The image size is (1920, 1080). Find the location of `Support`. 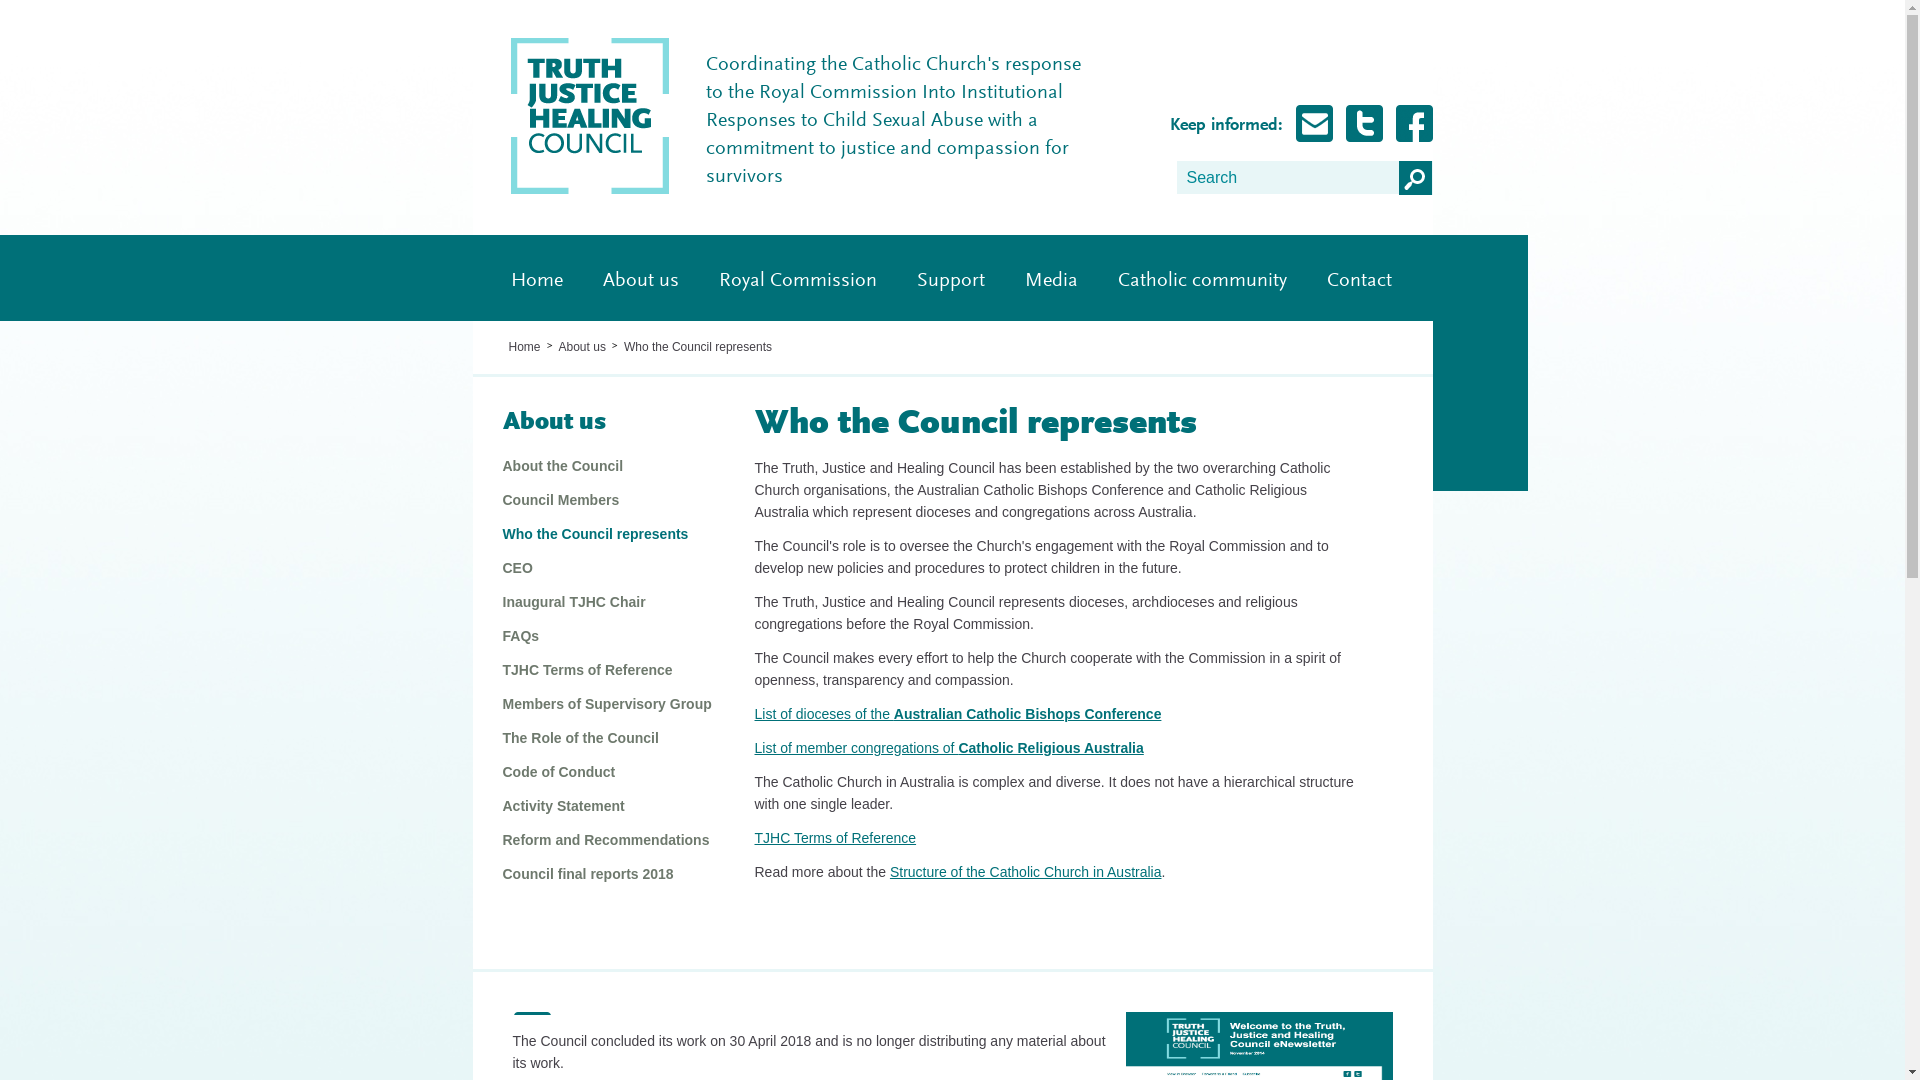

Support is located at coordinates (950, 278).